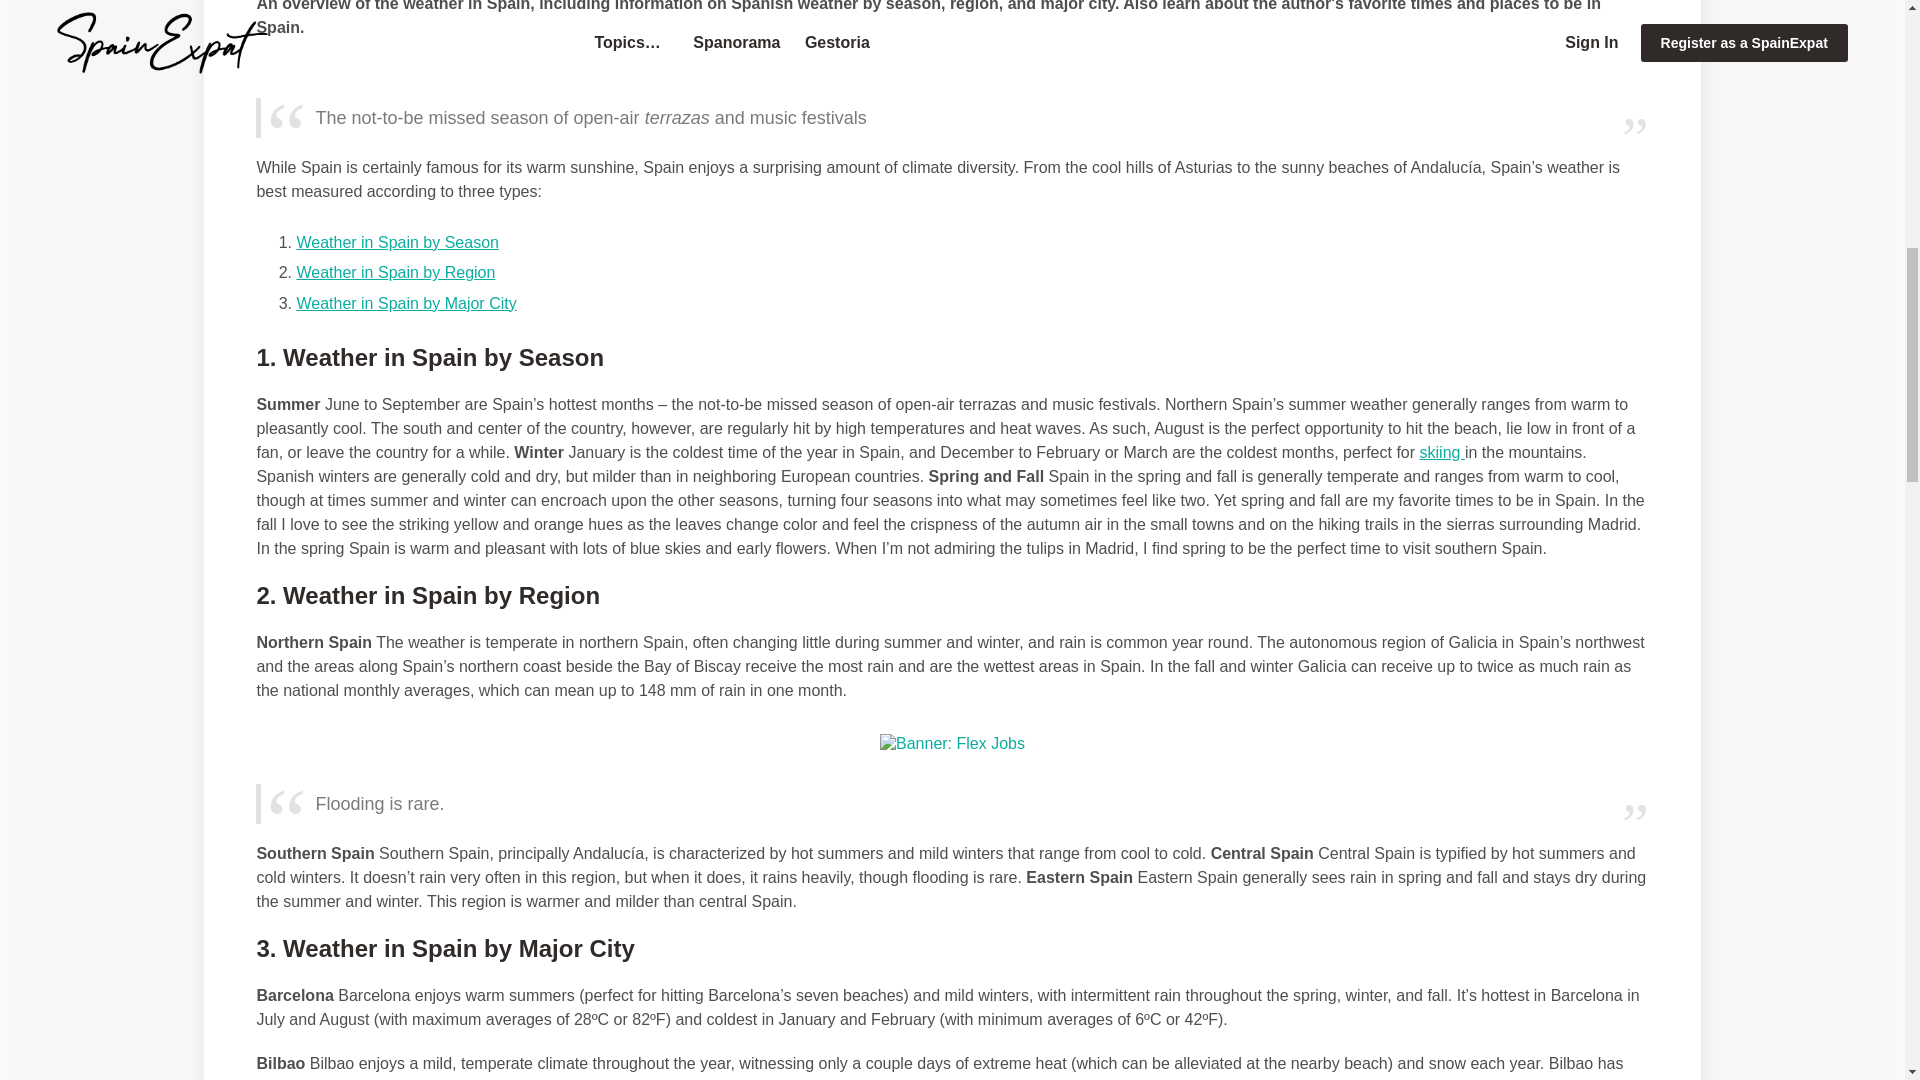 Image resolution: width=1920 pixels, height=1080 pixels. What do you see at coordinates (397, 242) in the screenshot?
I see `Weather in Spain by Season` at bounding box center [397, 242].